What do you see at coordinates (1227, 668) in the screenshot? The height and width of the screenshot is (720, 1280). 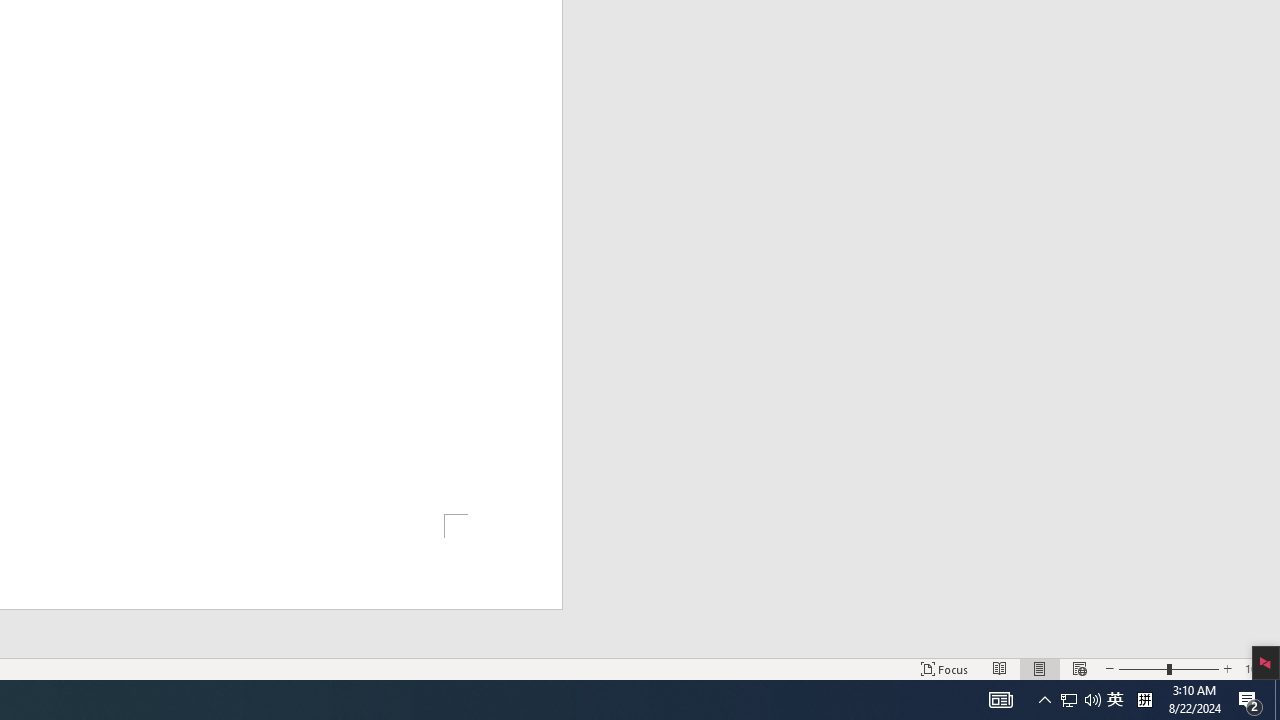 I see `Zoom In` at bounding box center [1227, 668].